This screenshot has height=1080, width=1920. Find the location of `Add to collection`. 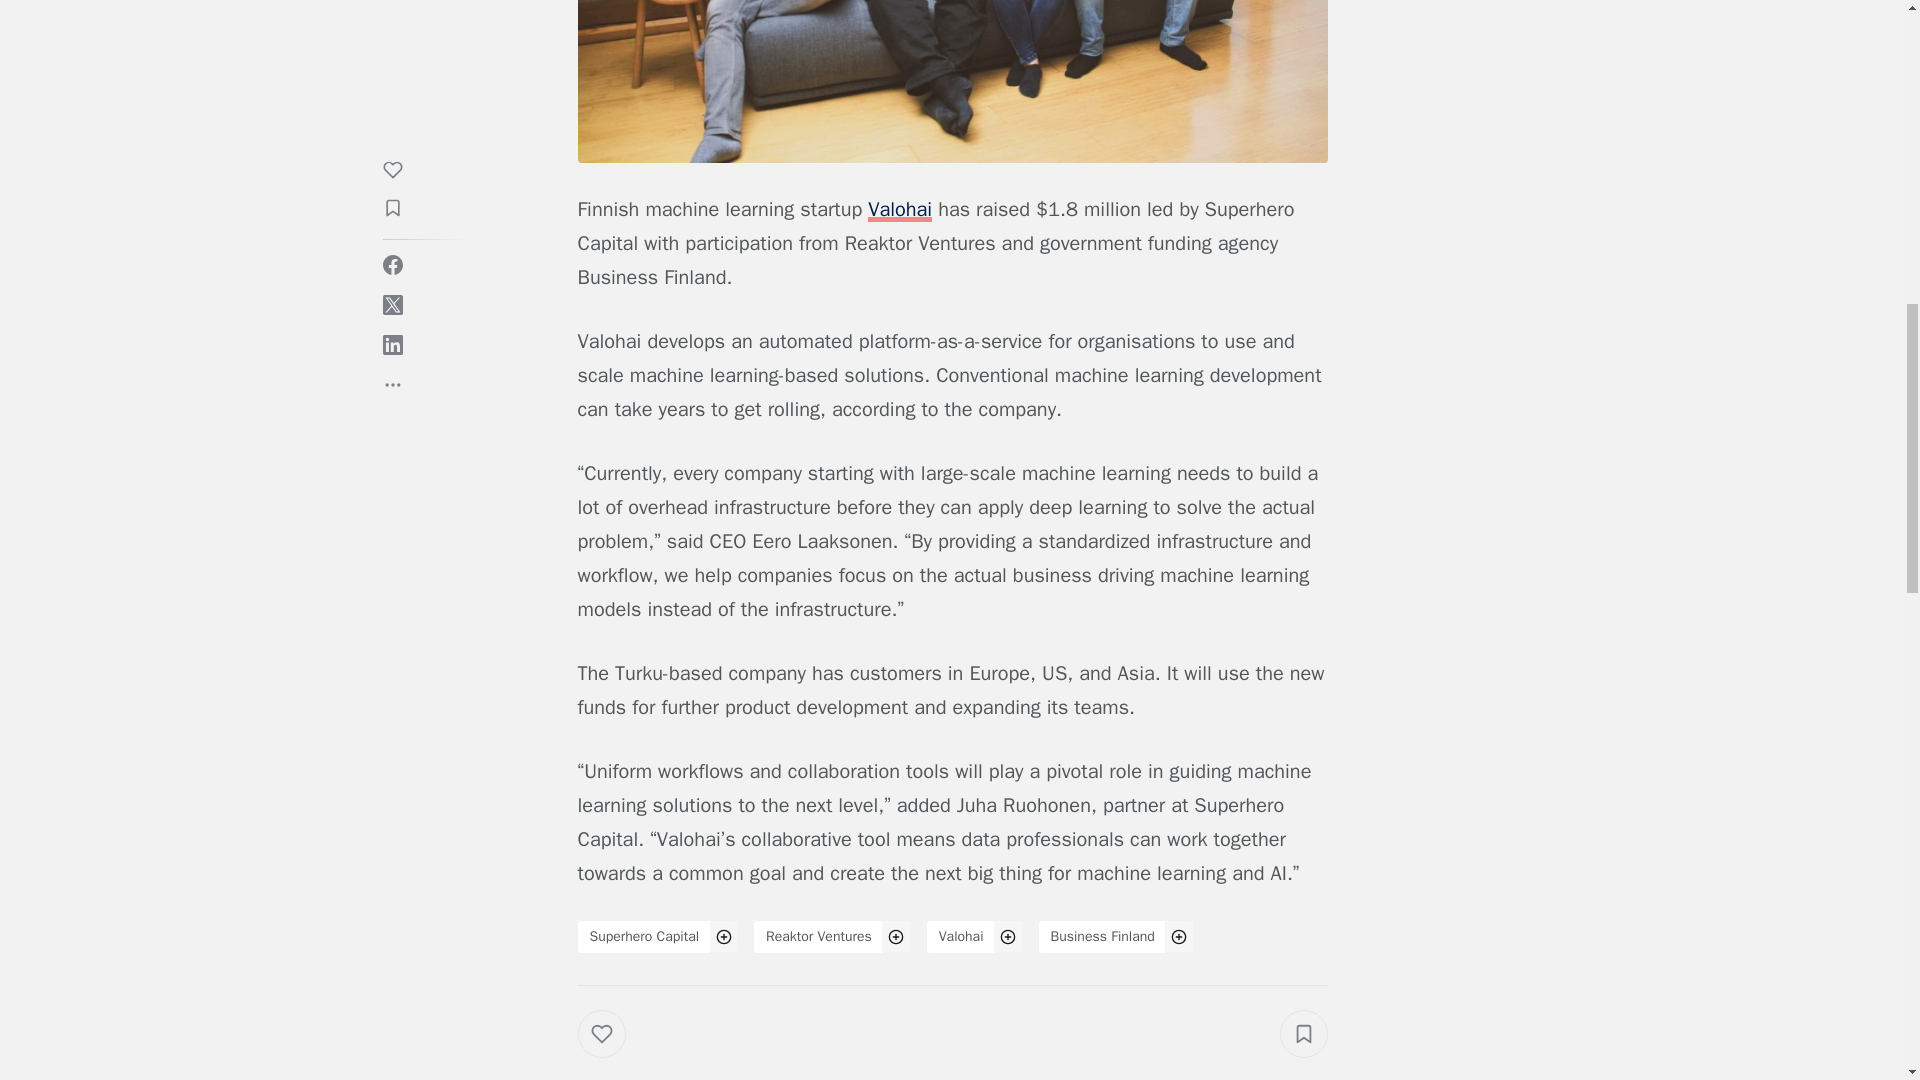

Add to collection is located at coordinates (1304, 1034).